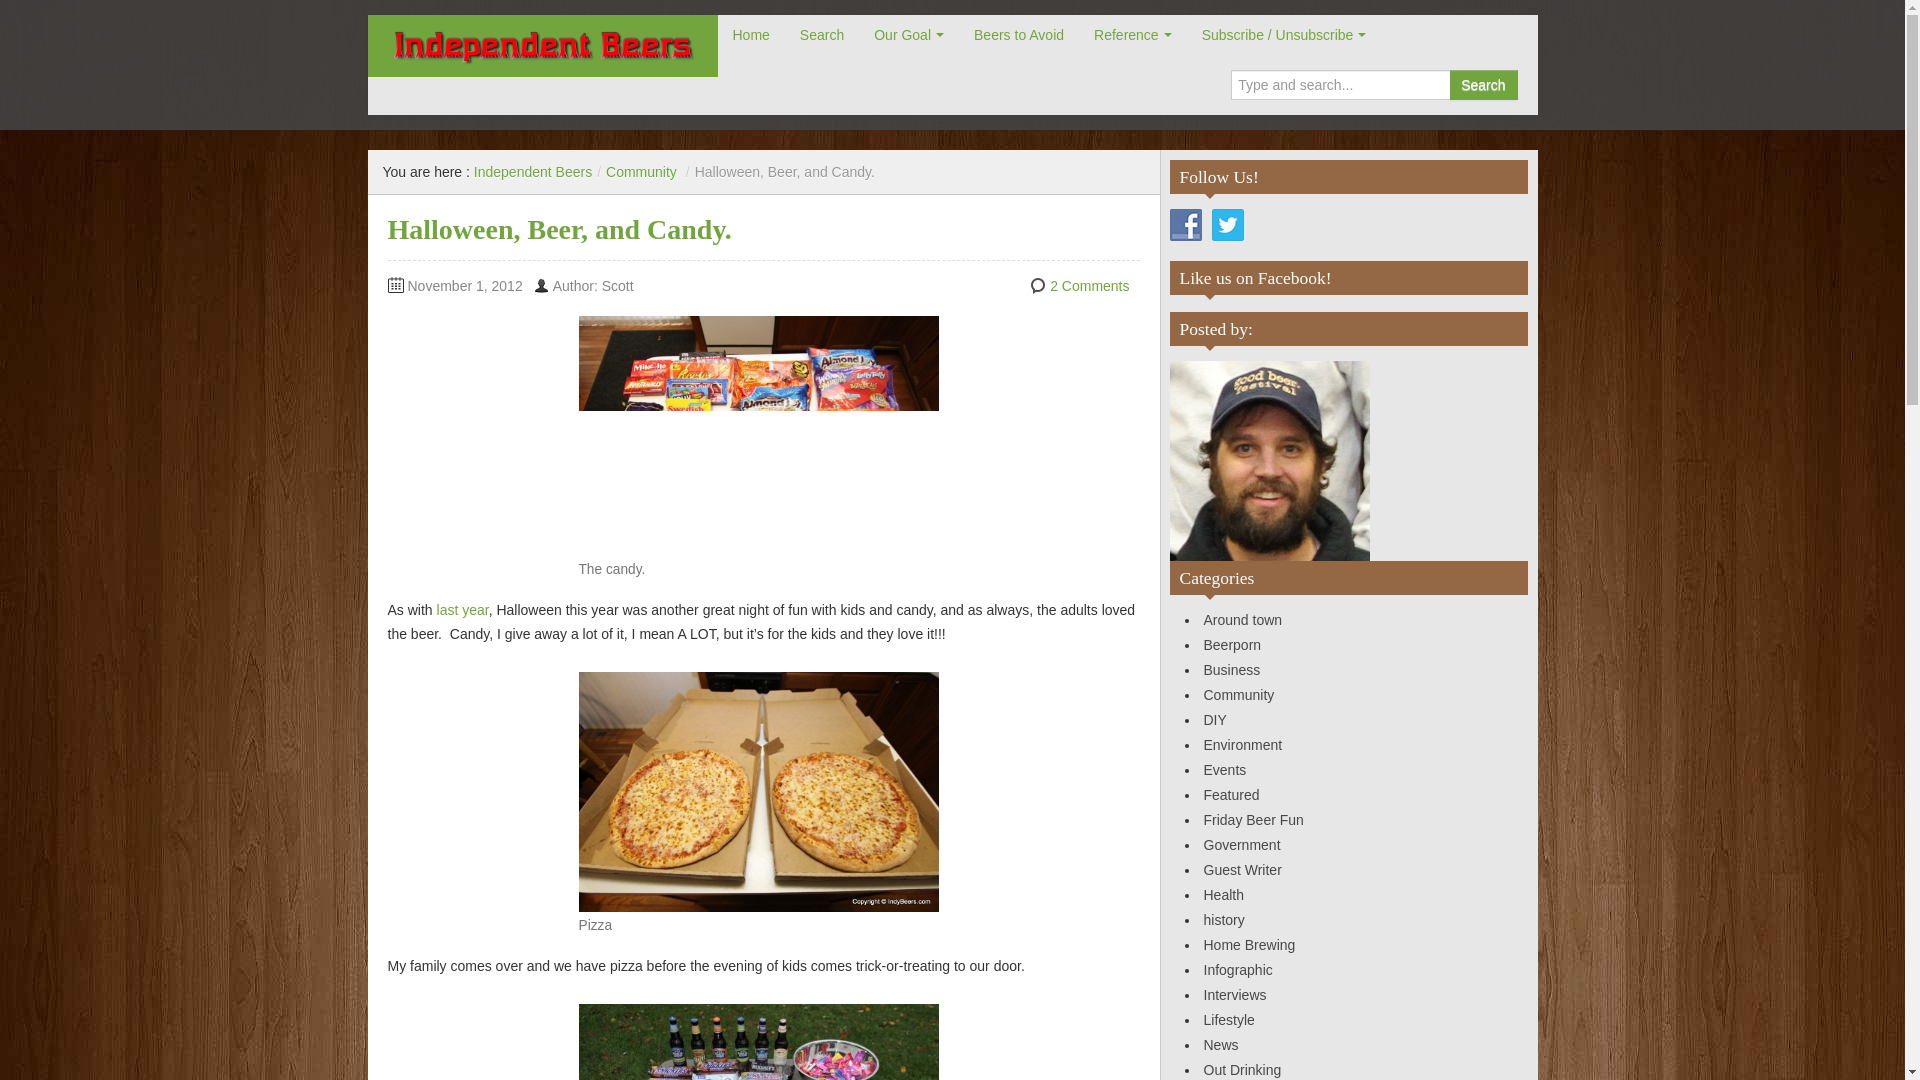 The image size is (1920, 1080). Describe the element at coordinates (1132, 35) in the screenshot. I see `Reference` at that location.